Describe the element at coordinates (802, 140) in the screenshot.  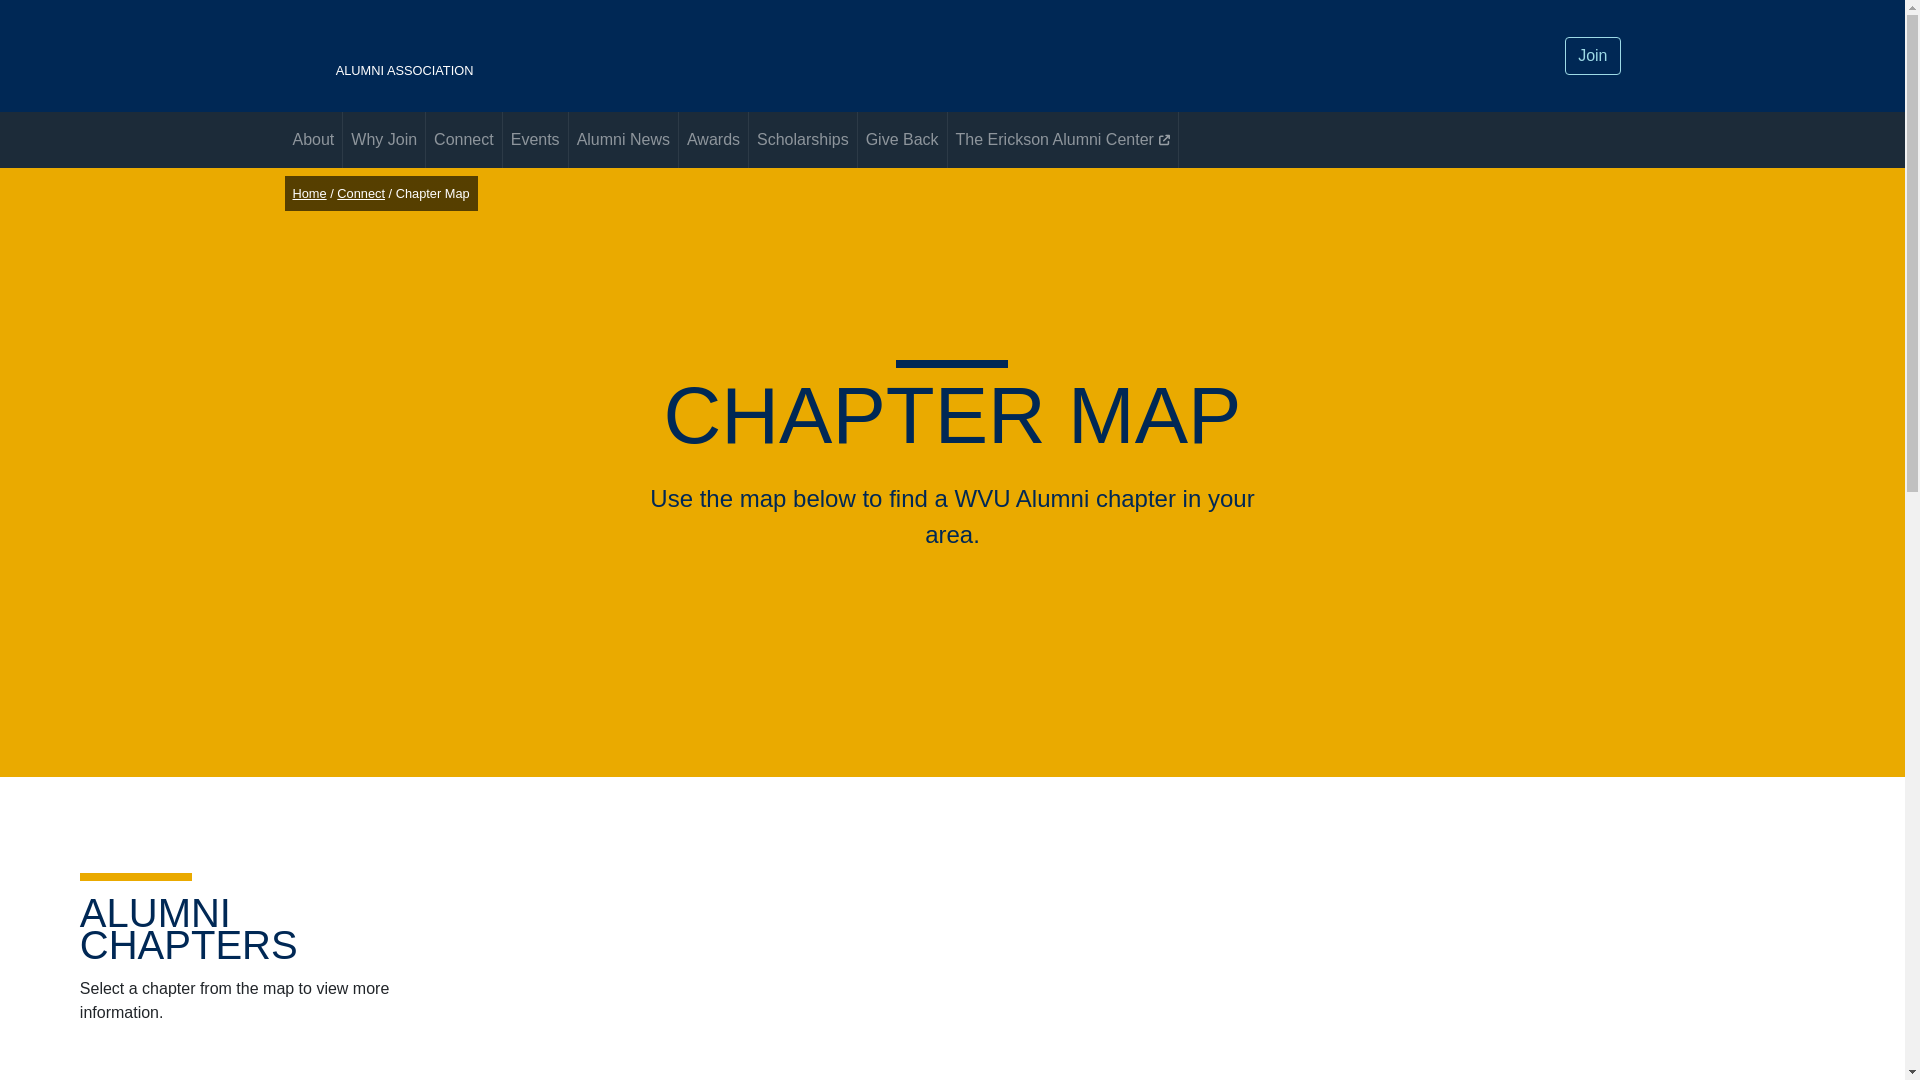
I see `Scholarships` at that location.